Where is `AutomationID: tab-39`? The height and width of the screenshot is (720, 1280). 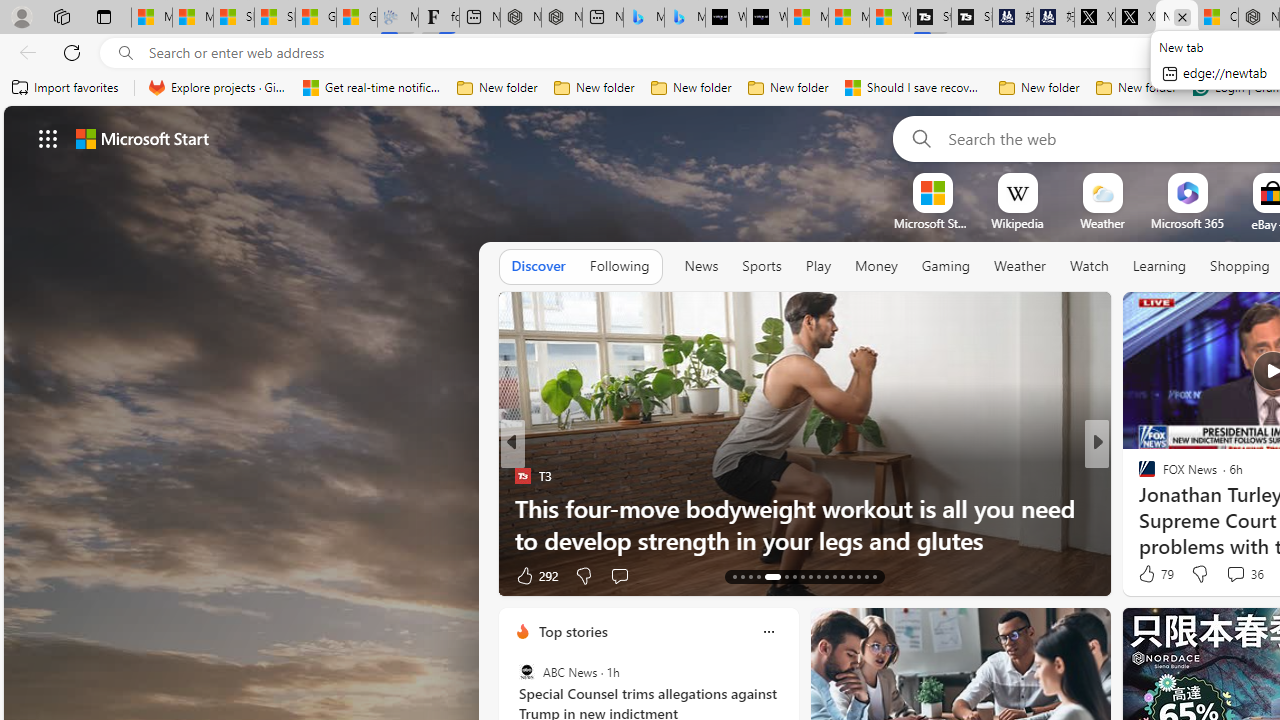 AutomationID: tab-39 is located at coordinates (866, 576).